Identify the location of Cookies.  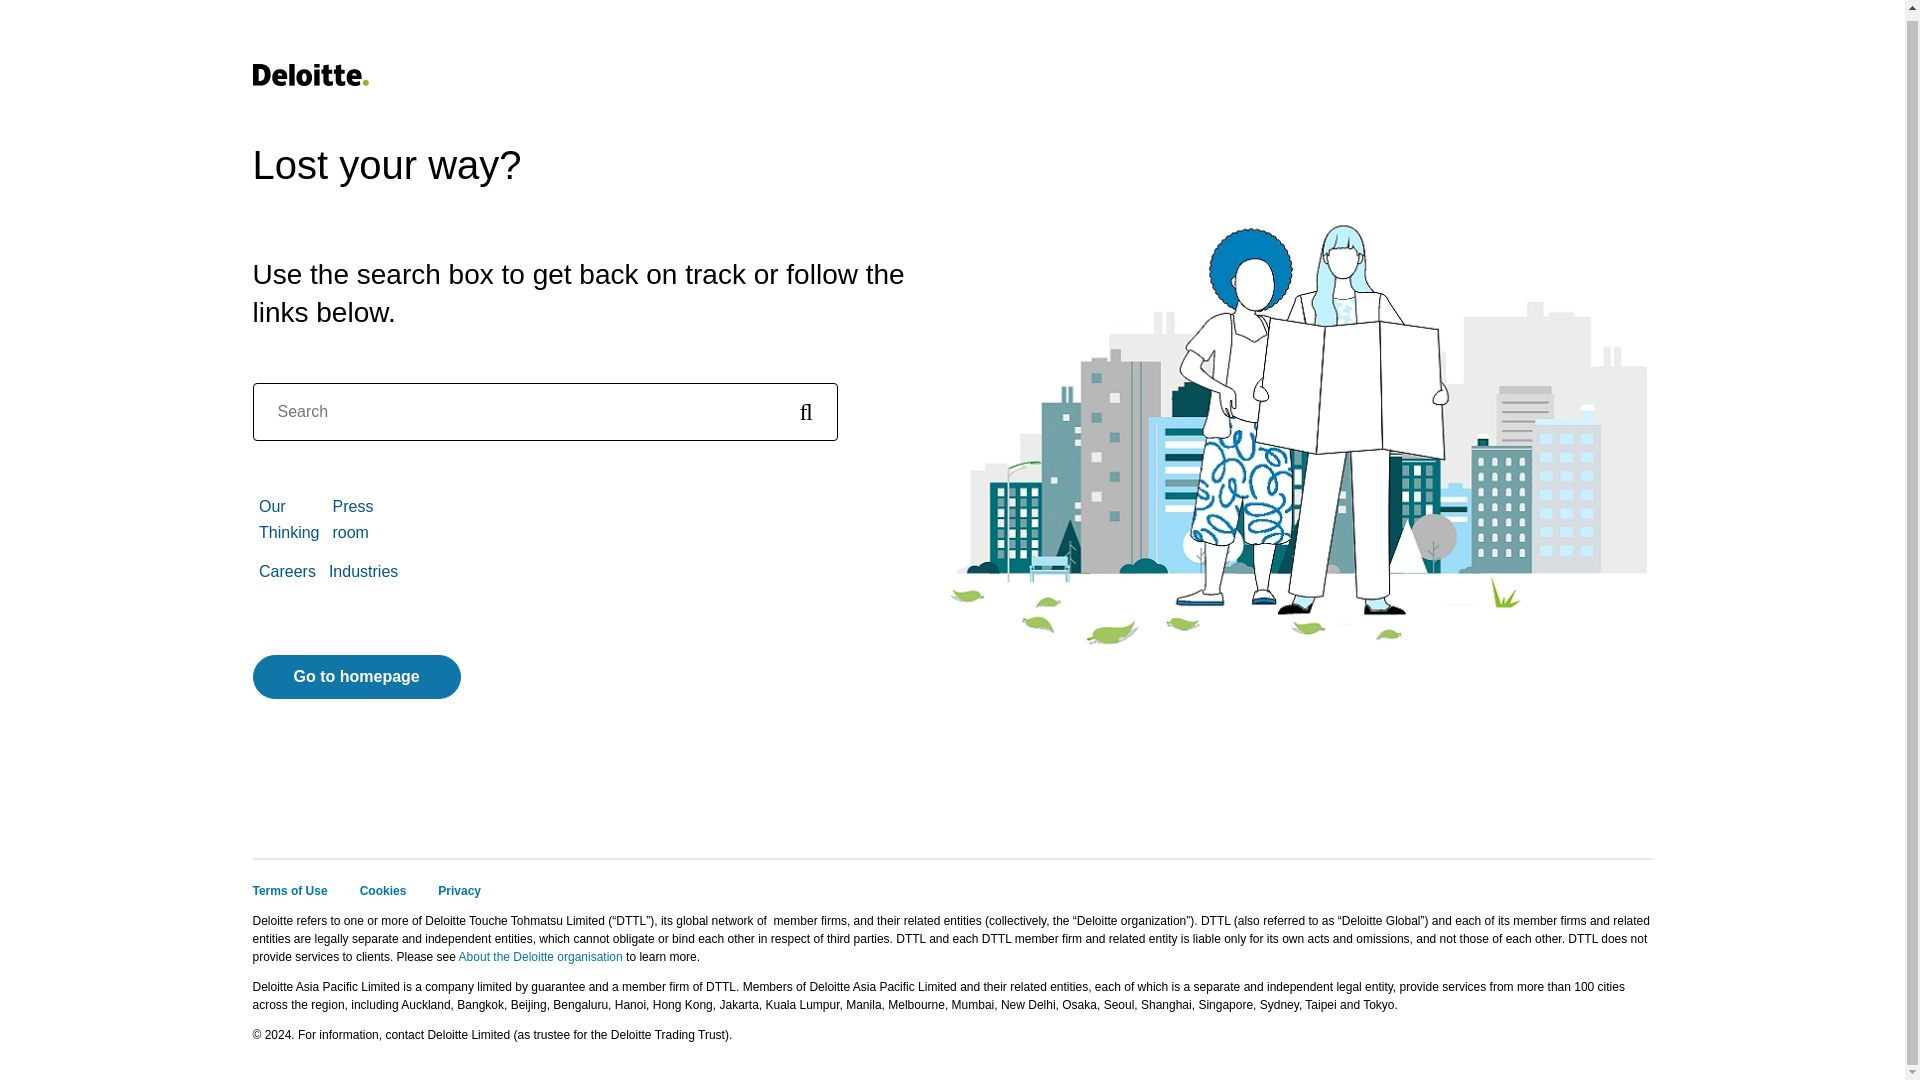
(384, 890).